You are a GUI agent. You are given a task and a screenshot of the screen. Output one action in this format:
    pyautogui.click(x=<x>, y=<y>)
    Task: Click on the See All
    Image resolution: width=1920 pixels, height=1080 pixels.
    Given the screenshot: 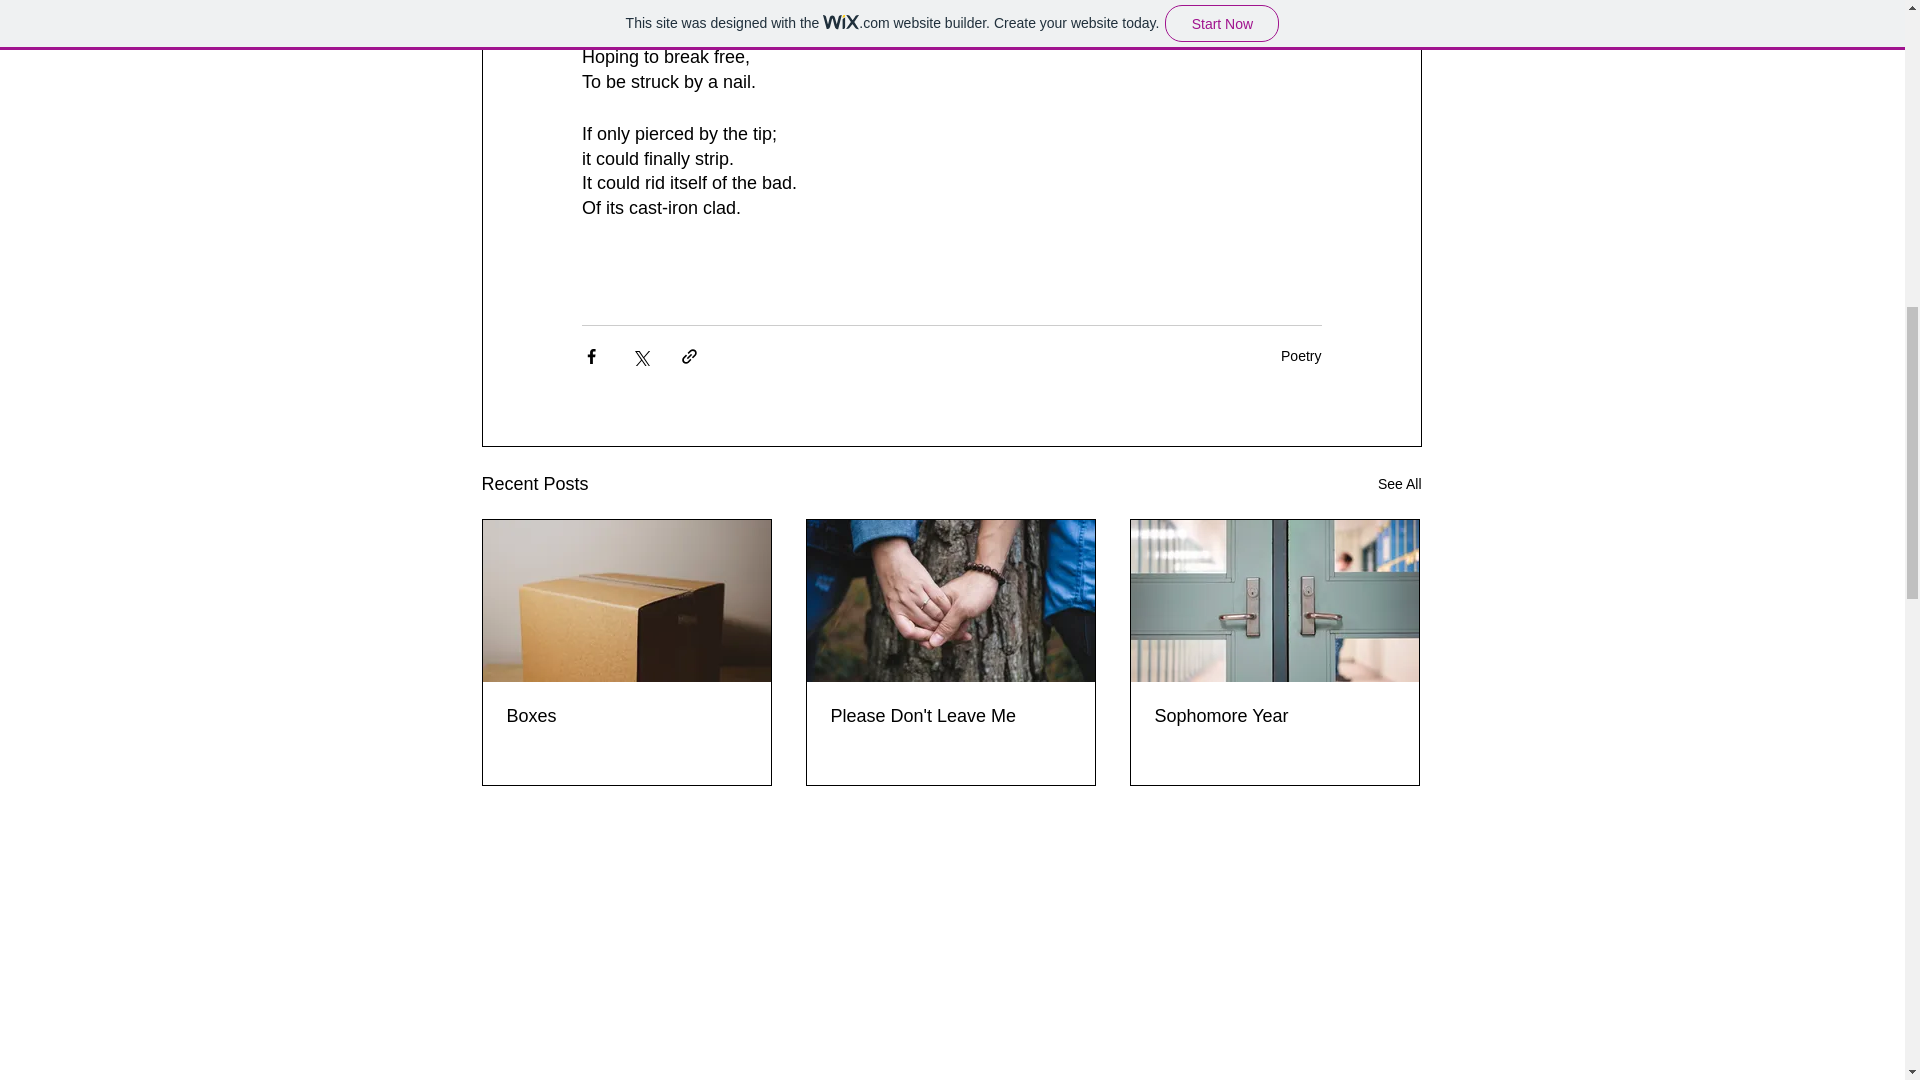 What is the action you would take?
    pyautogui.click(x=1400, y=484)
    